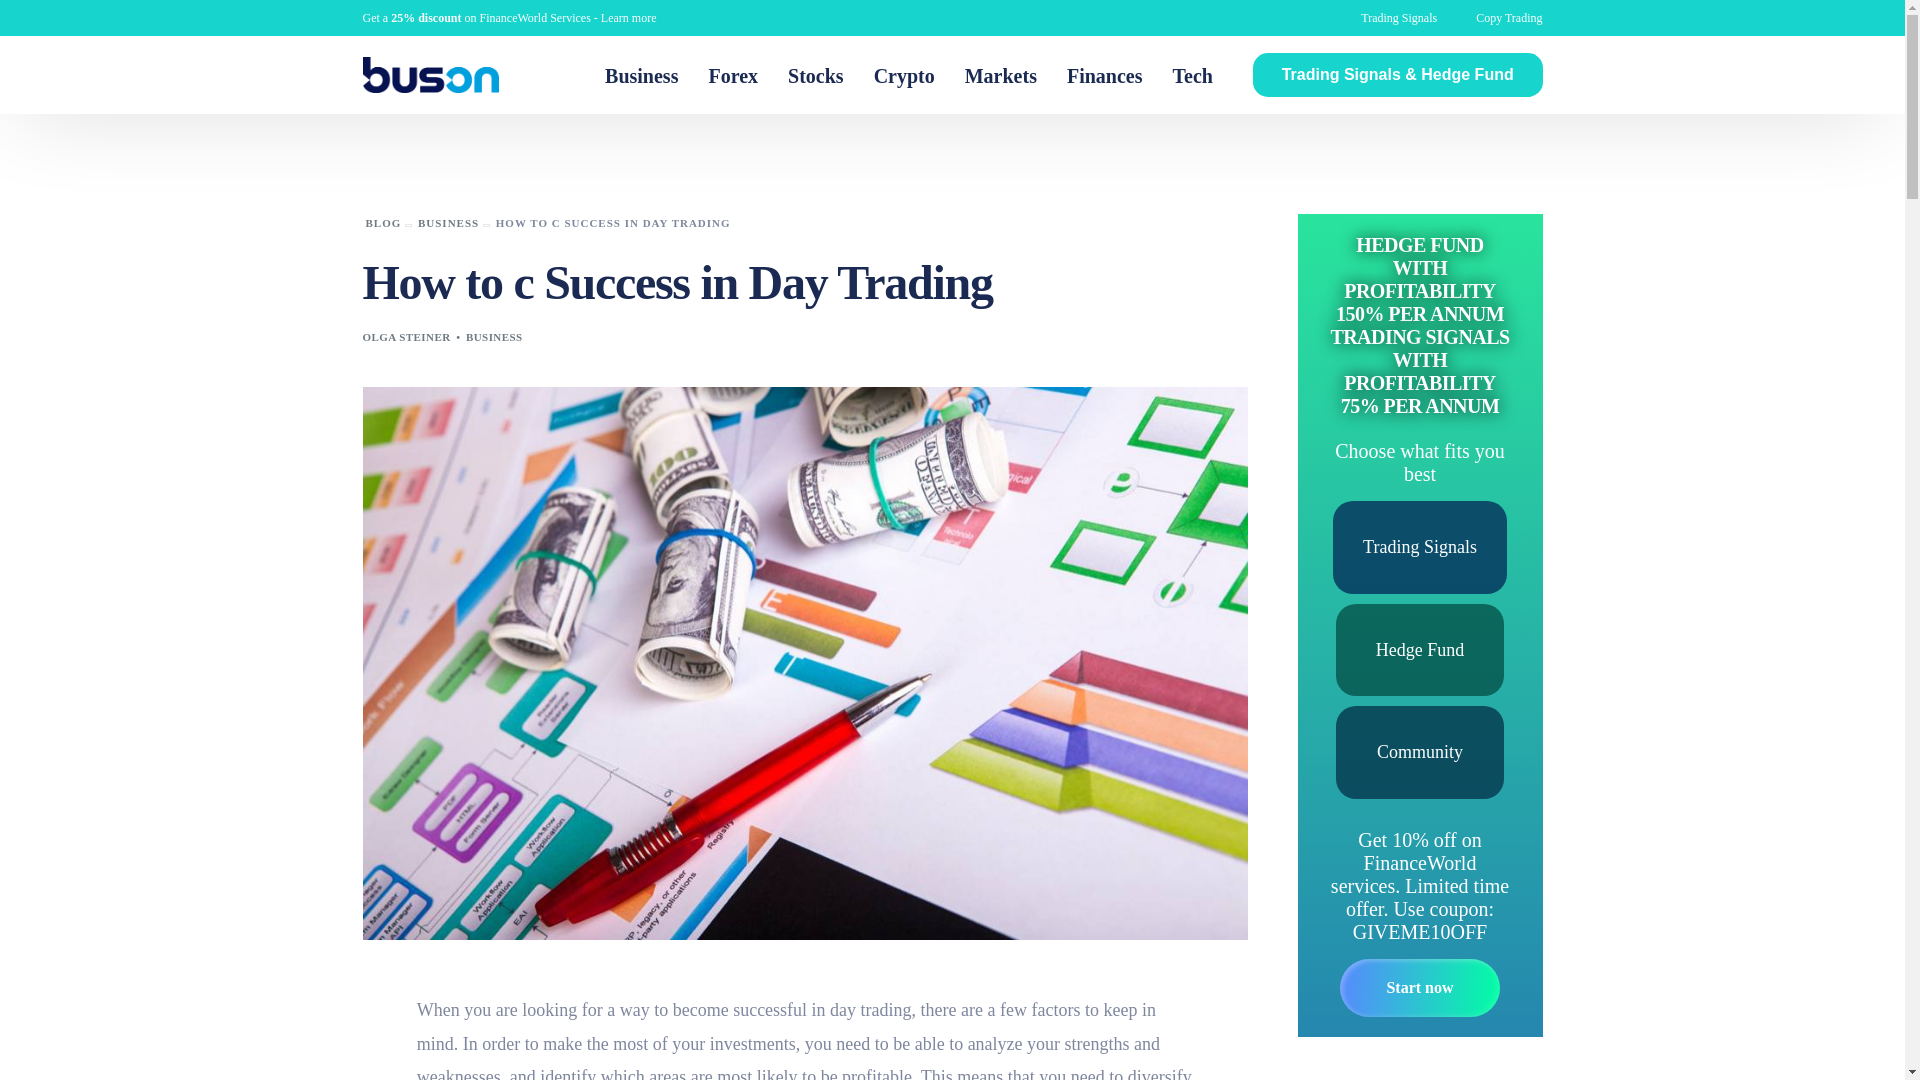  What do you see at coordinates (733, 74) in the screenshot?
I see `Forex` at bounding box center [733, 74].